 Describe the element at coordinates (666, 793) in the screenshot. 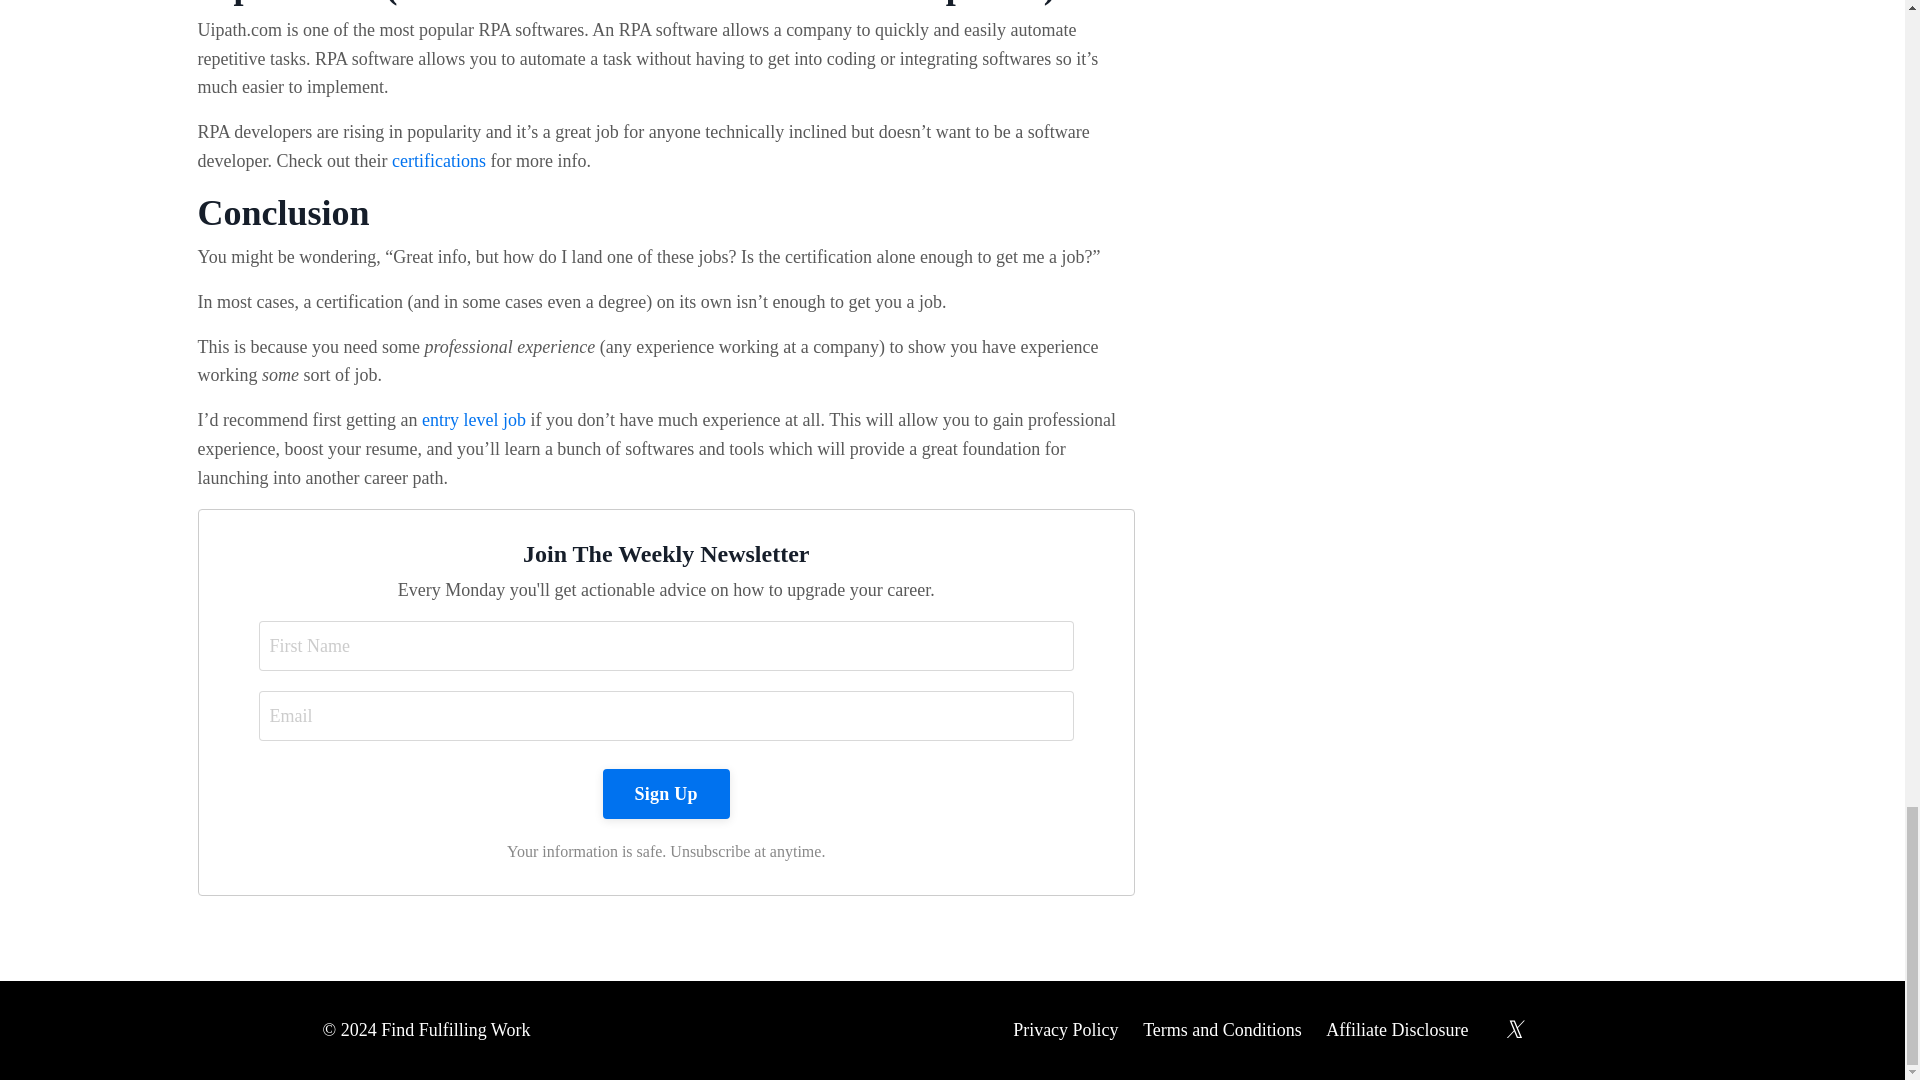

I see `Sign Up` at that location.